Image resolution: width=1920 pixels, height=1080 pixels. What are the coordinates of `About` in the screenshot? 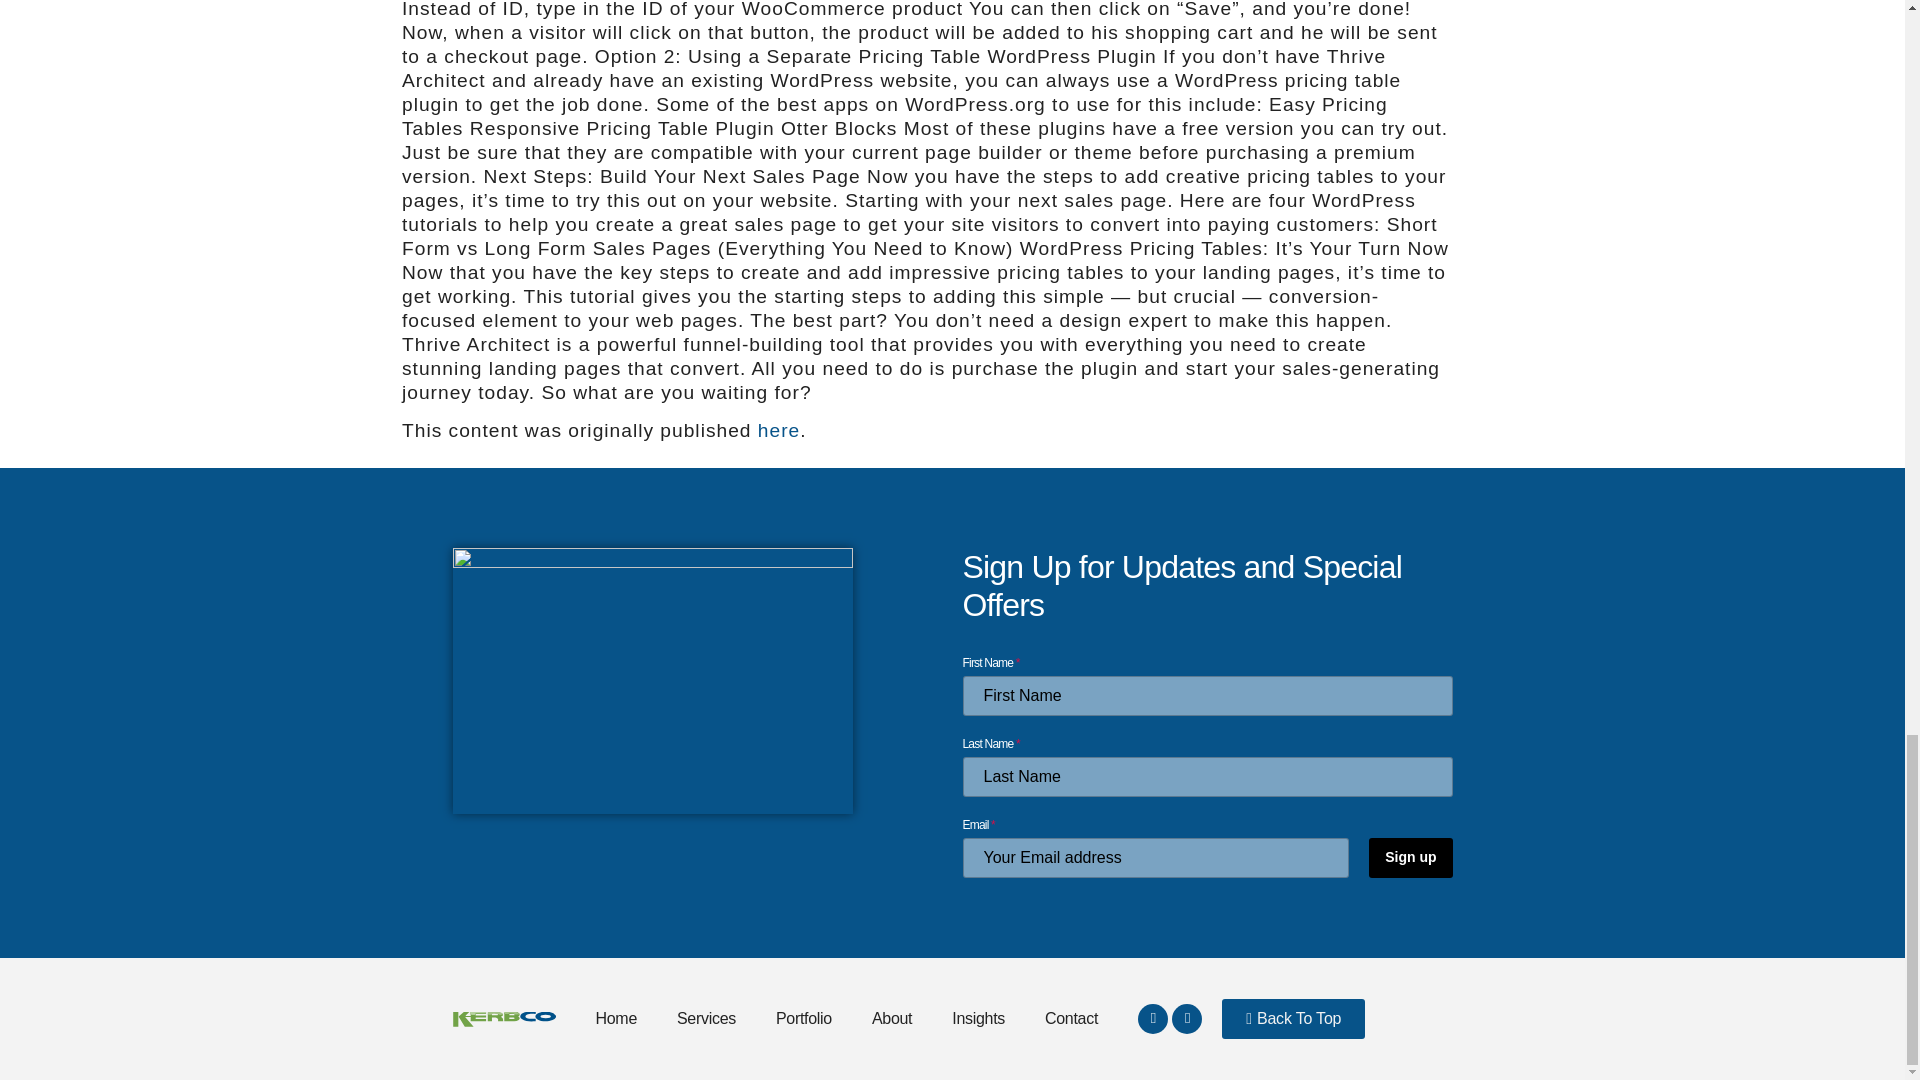 It's located at (892, 1018).